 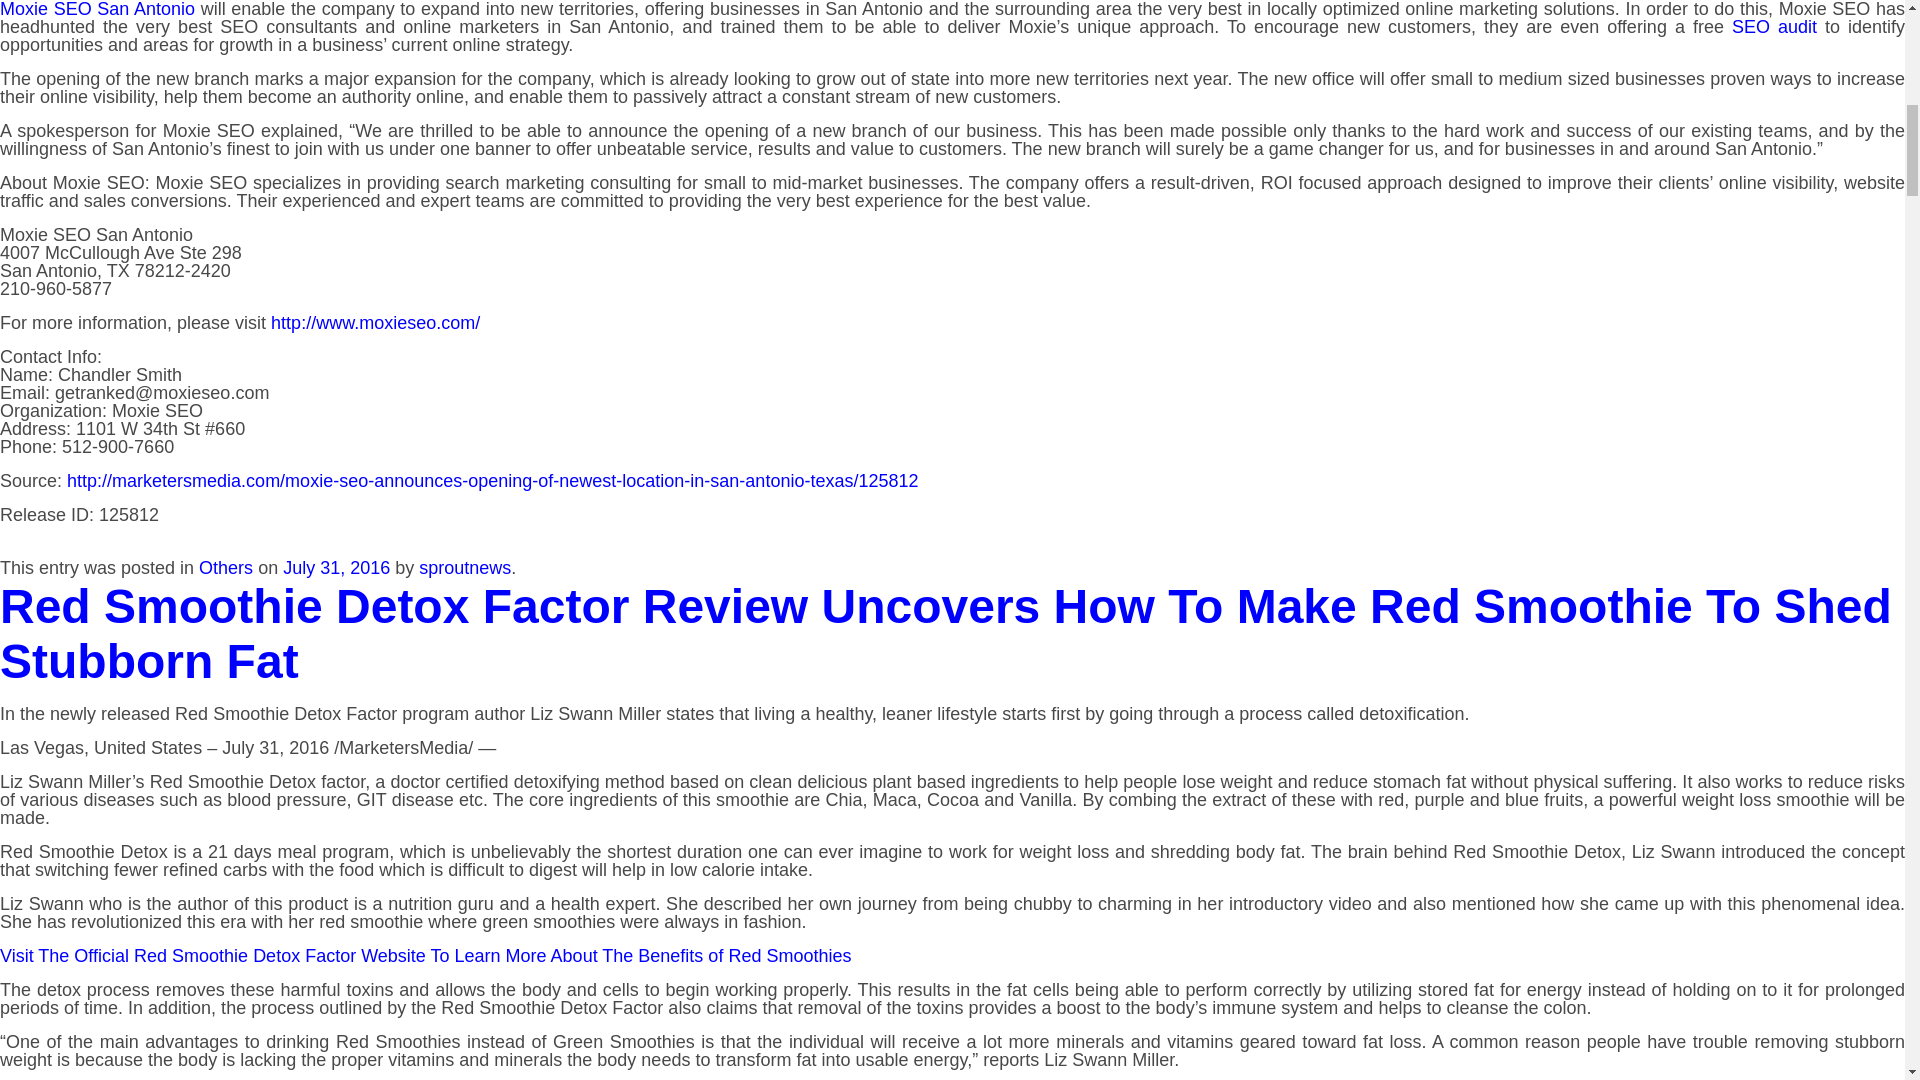 What do you see at coordinates (336, 568) in the screenshot?
I see `8:00 am` at bounding box center [336, 568].